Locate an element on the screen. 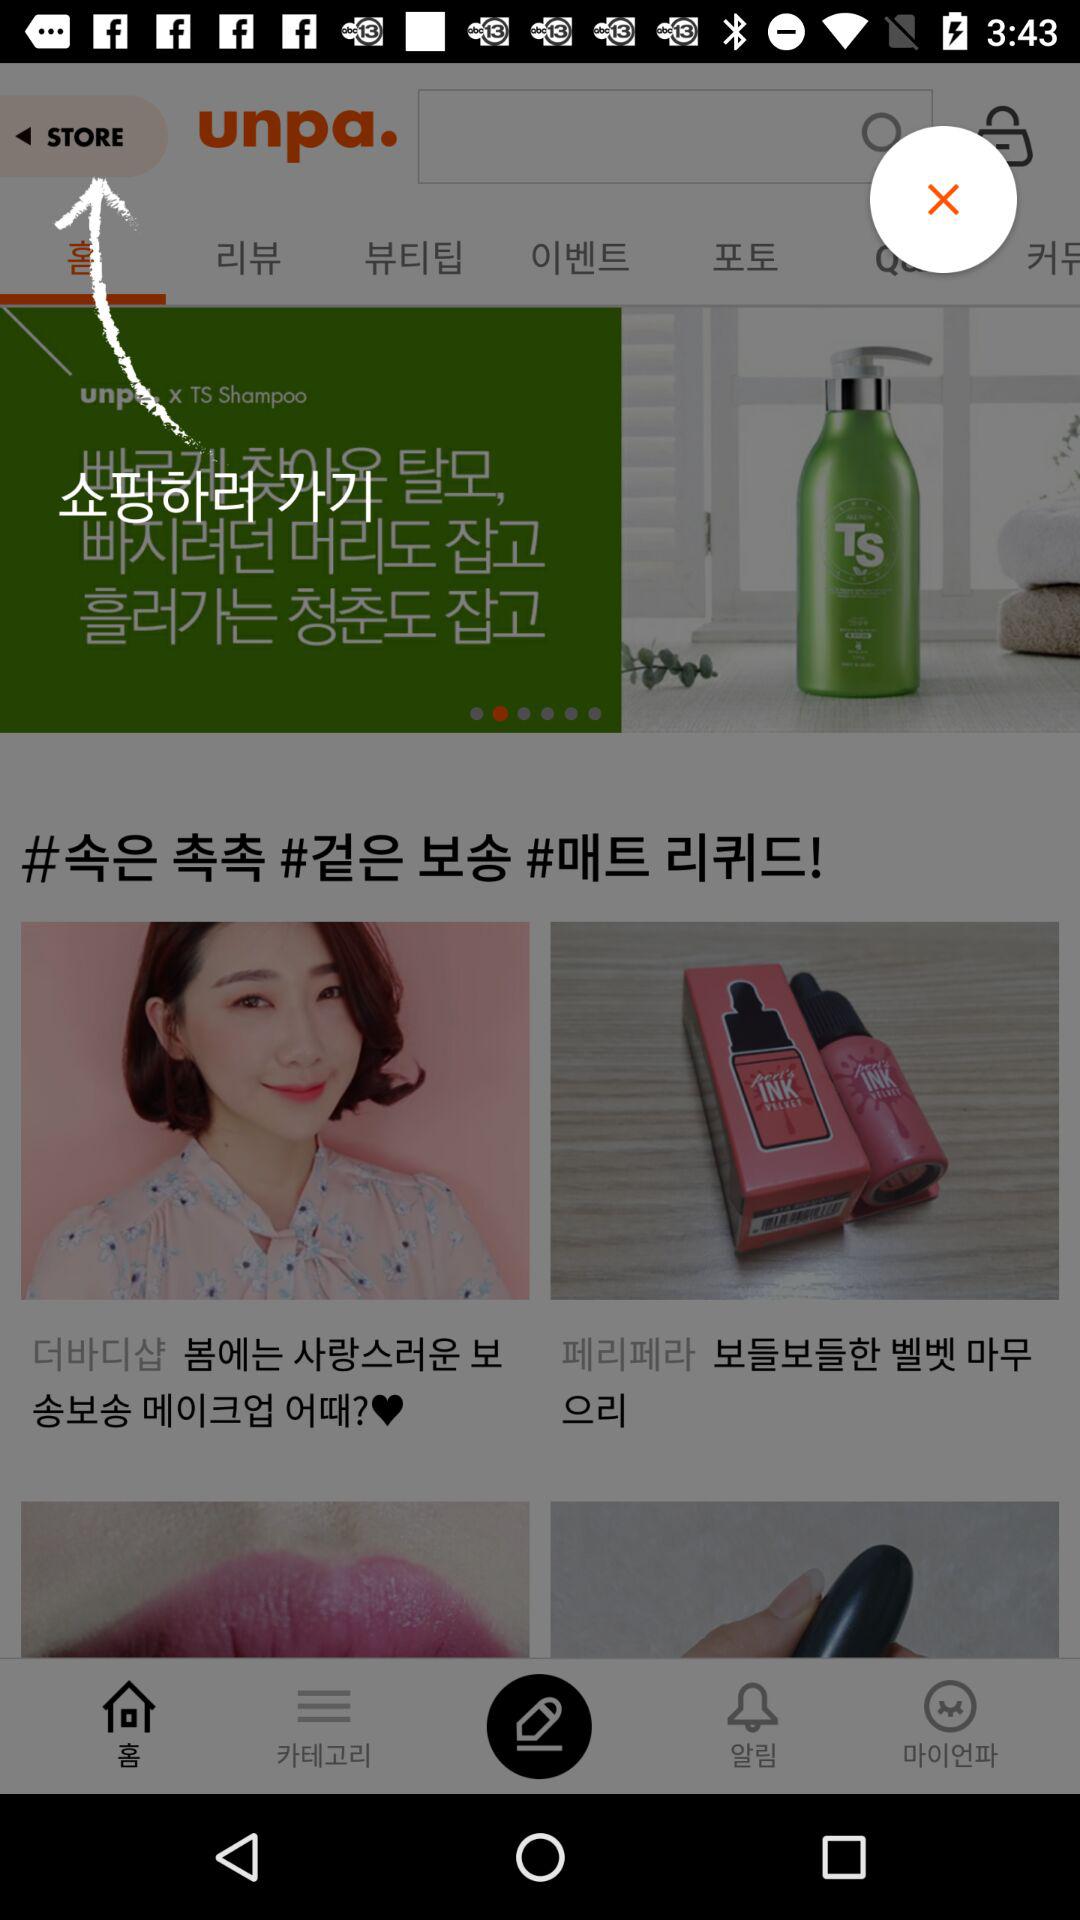 The width and height of the screenshot is (1080, 1920). choose the item at the top right corner is located at coordinates (943, 199).